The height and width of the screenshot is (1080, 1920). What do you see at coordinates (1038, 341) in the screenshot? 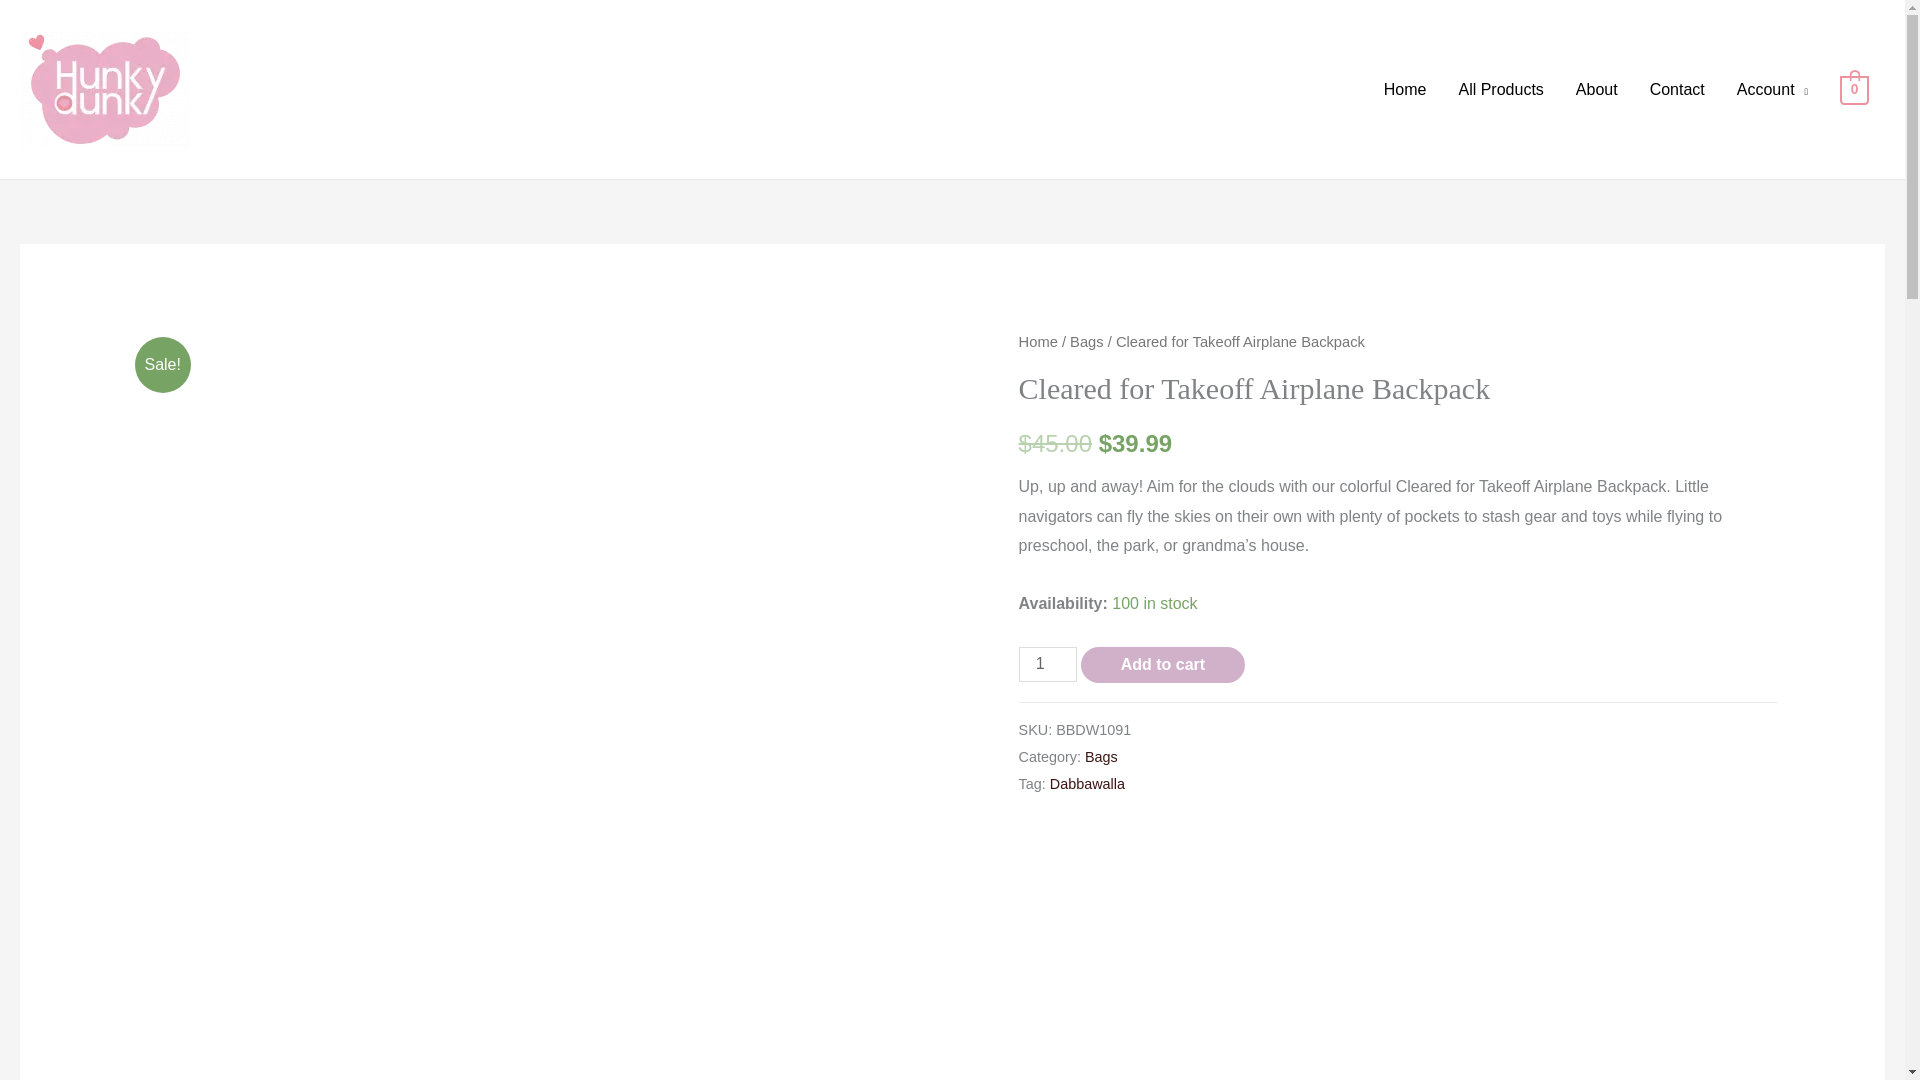
I see `Home` at bounding box center [1038, 341].